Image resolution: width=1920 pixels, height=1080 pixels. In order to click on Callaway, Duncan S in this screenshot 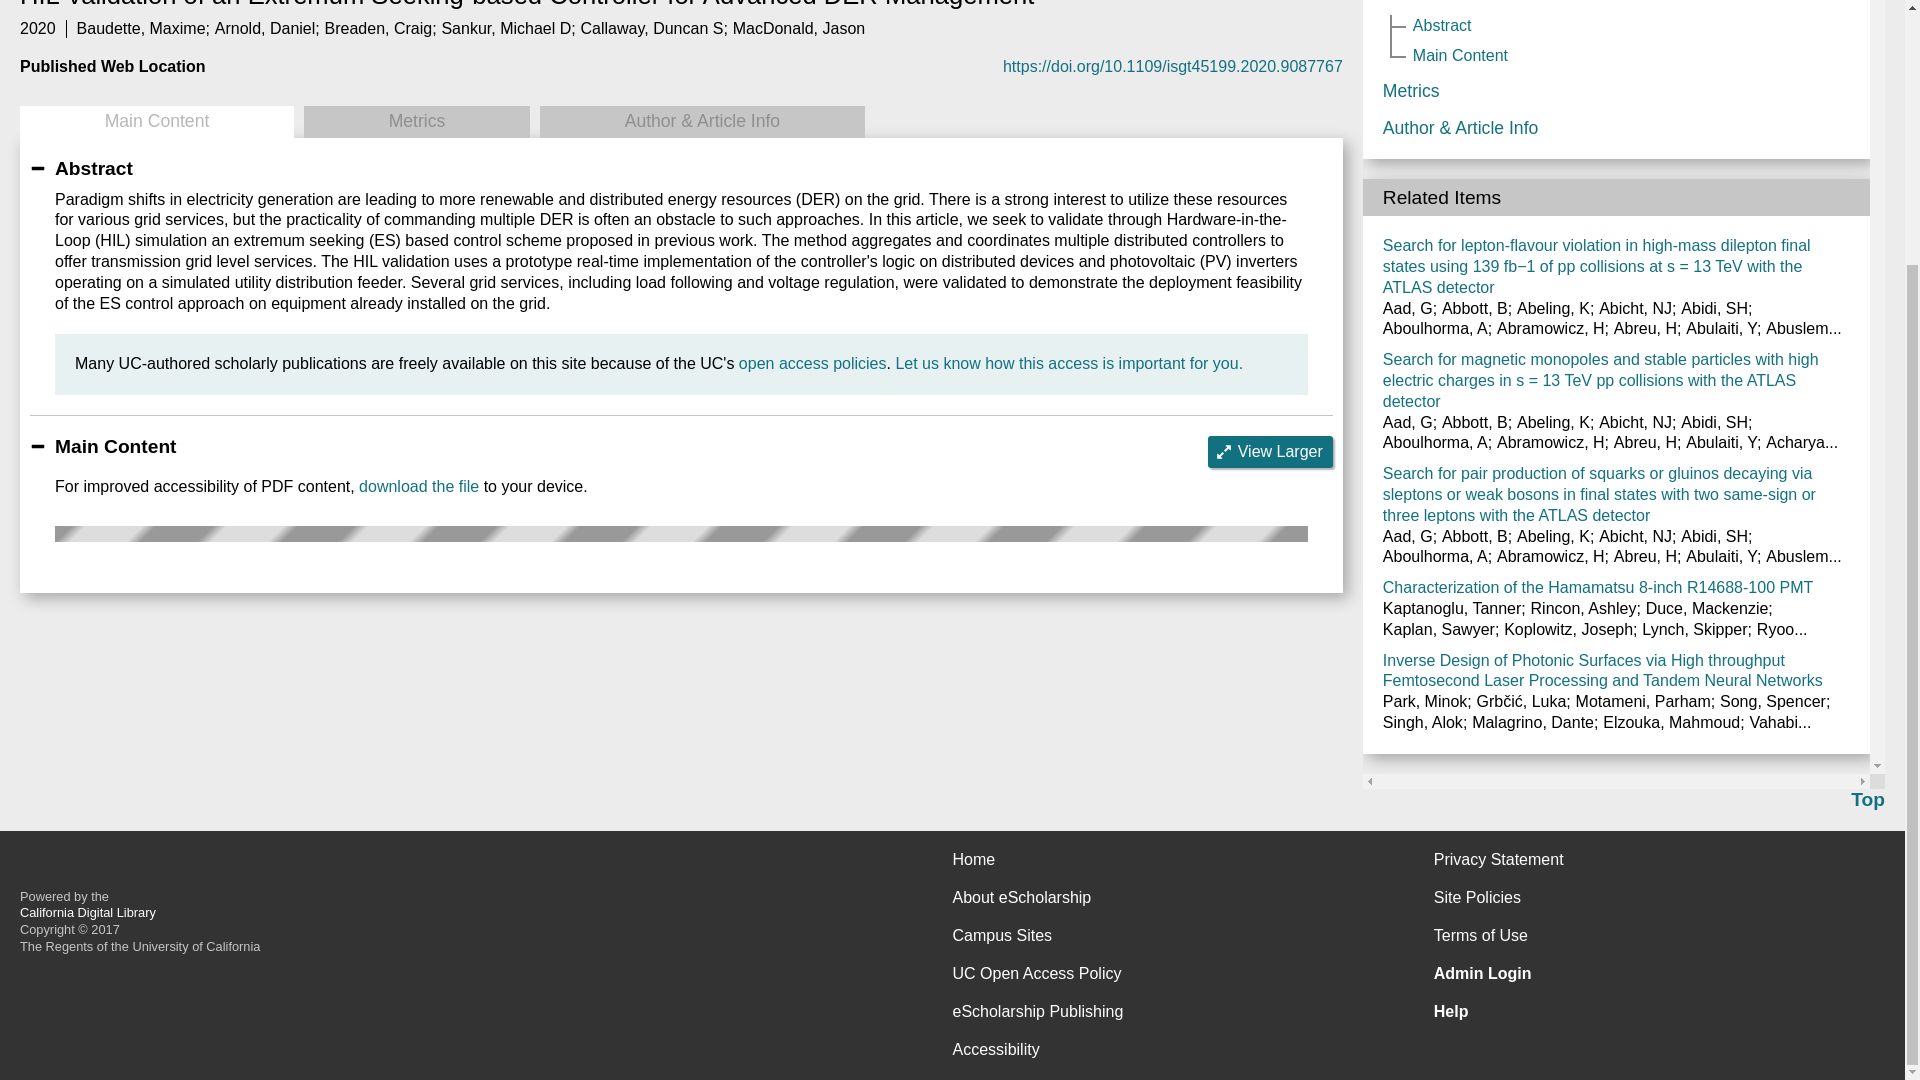, I will do `click(652, 28)`.